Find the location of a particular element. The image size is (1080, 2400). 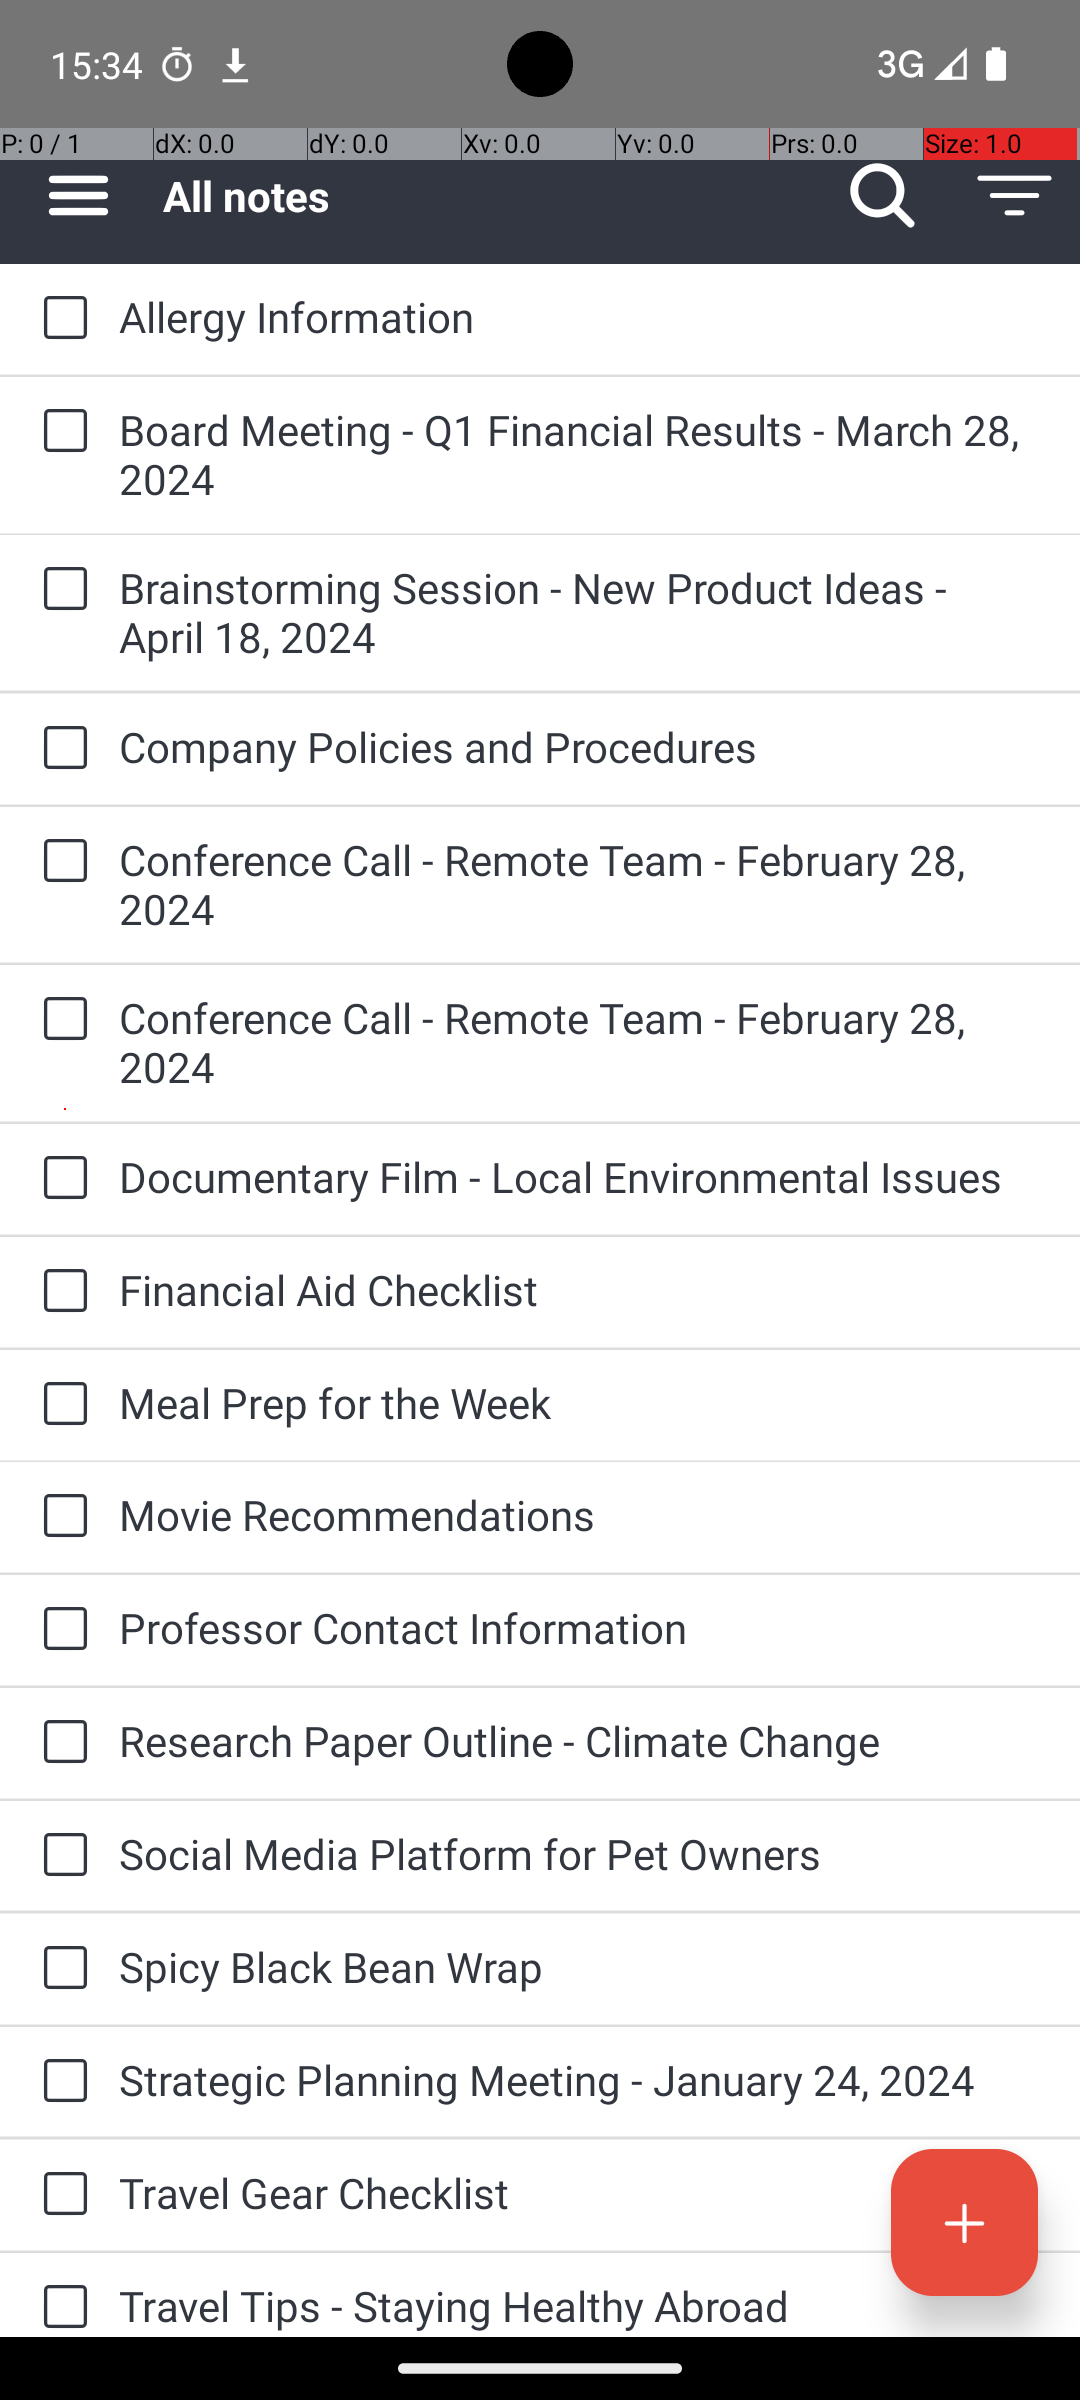

Brainstorming Session - New Product Ideas - April 18, 2024 is located at coordinates (580, 612).